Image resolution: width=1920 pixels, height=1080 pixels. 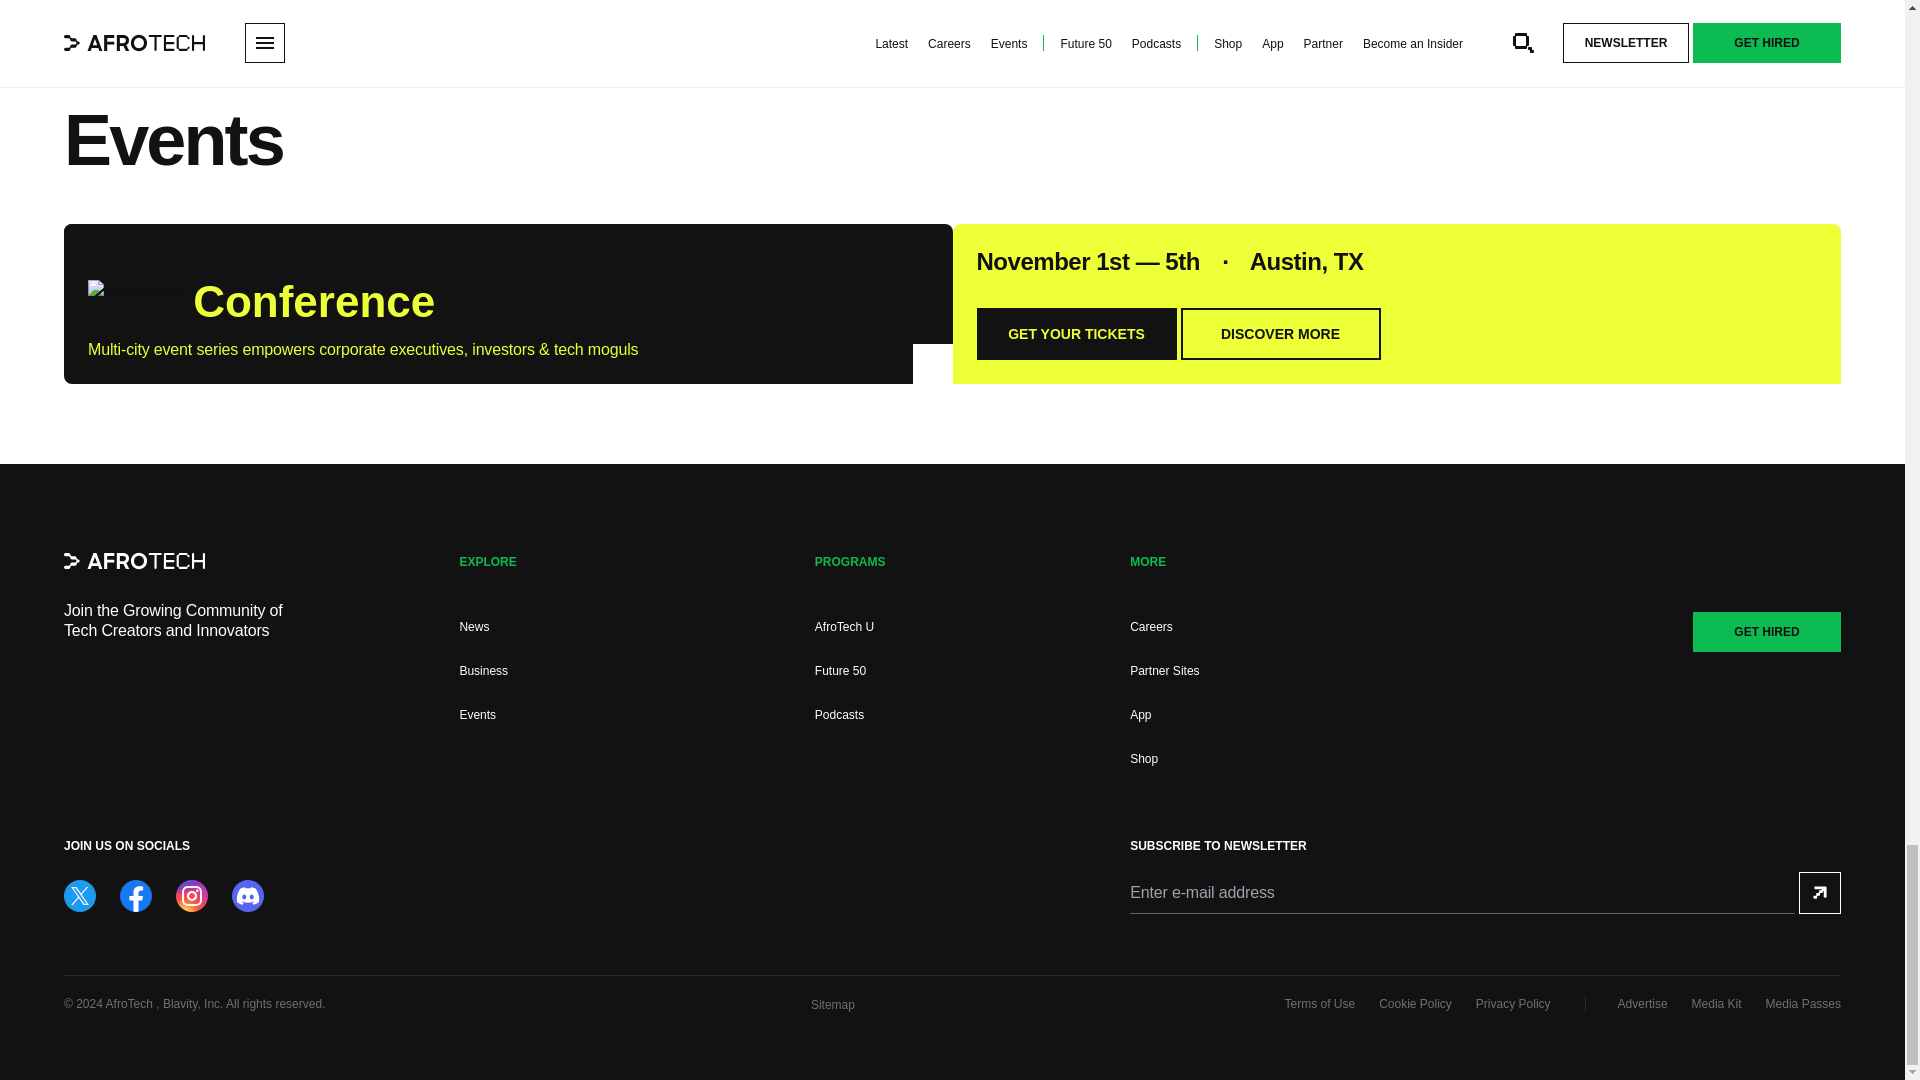 I want to click on Podcasts, so click(x=839, y=715).